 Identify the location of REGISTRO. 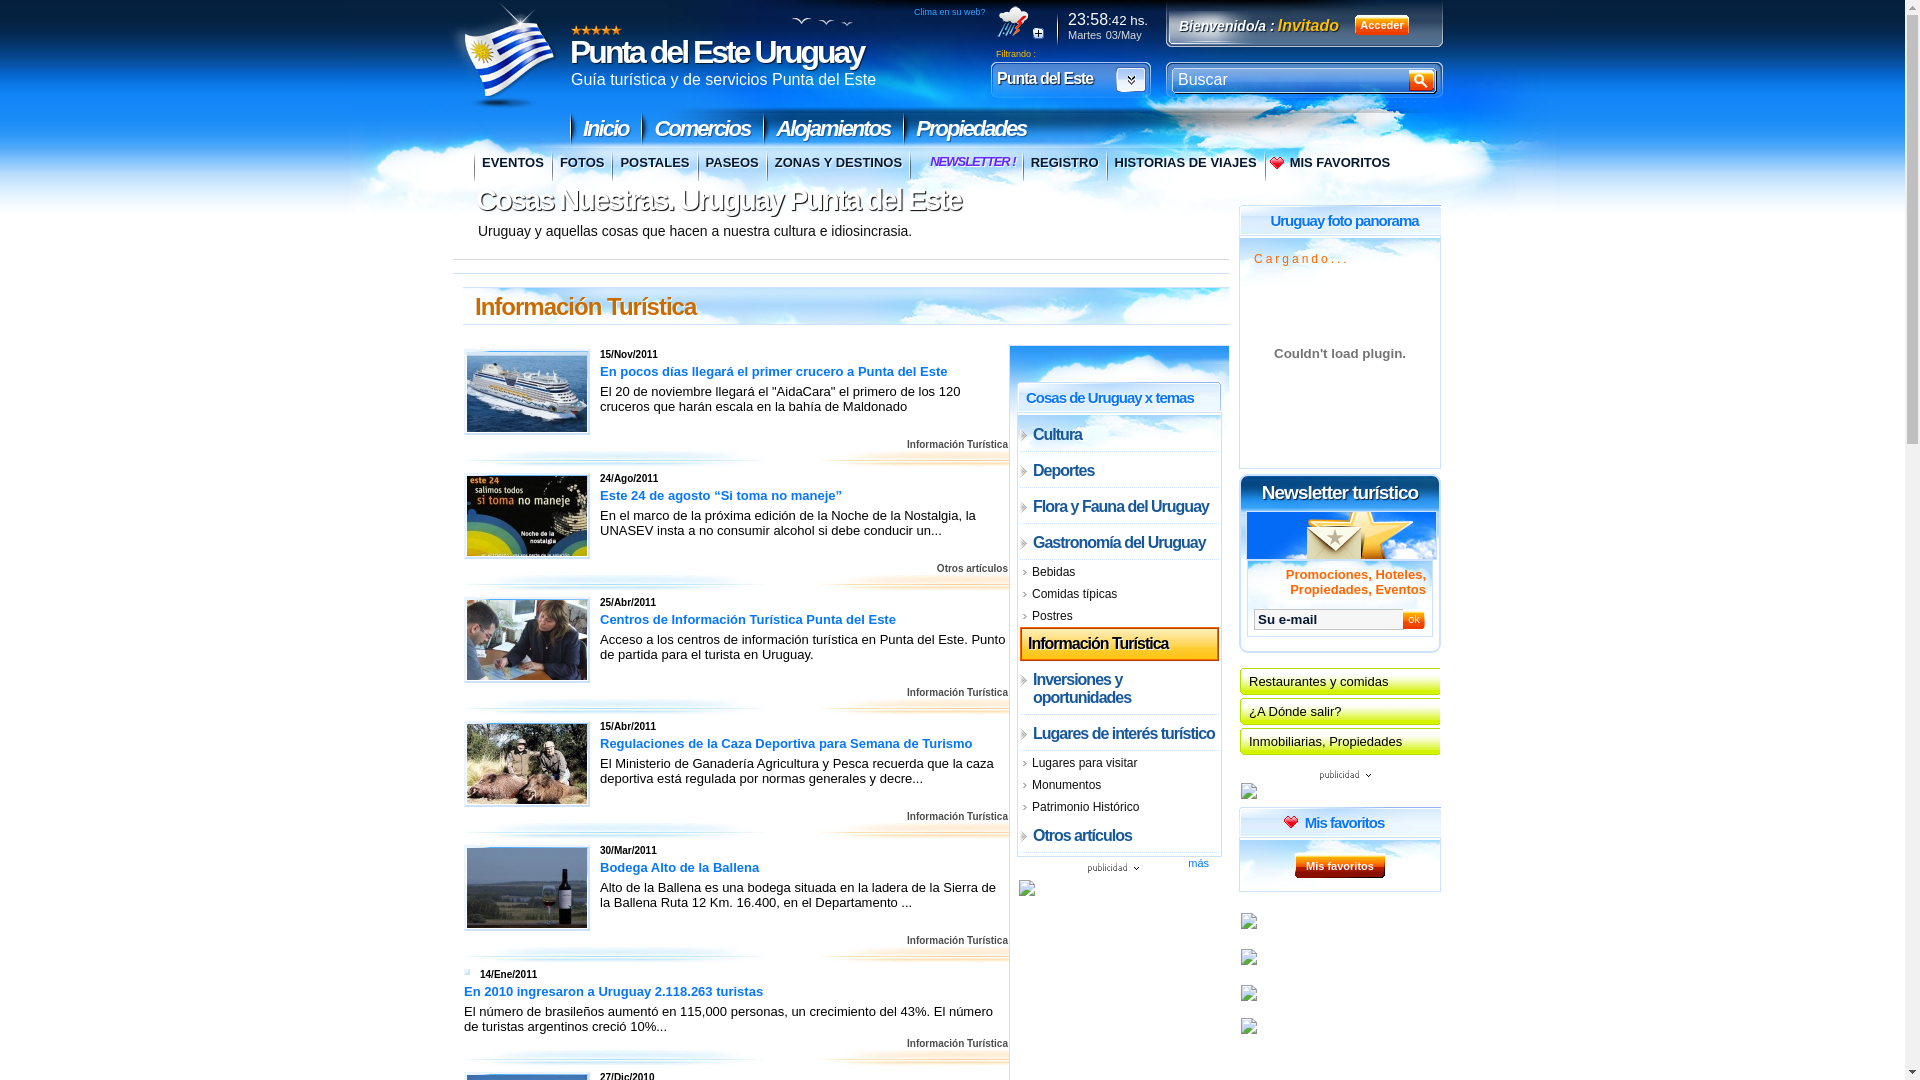
(1064, 166).